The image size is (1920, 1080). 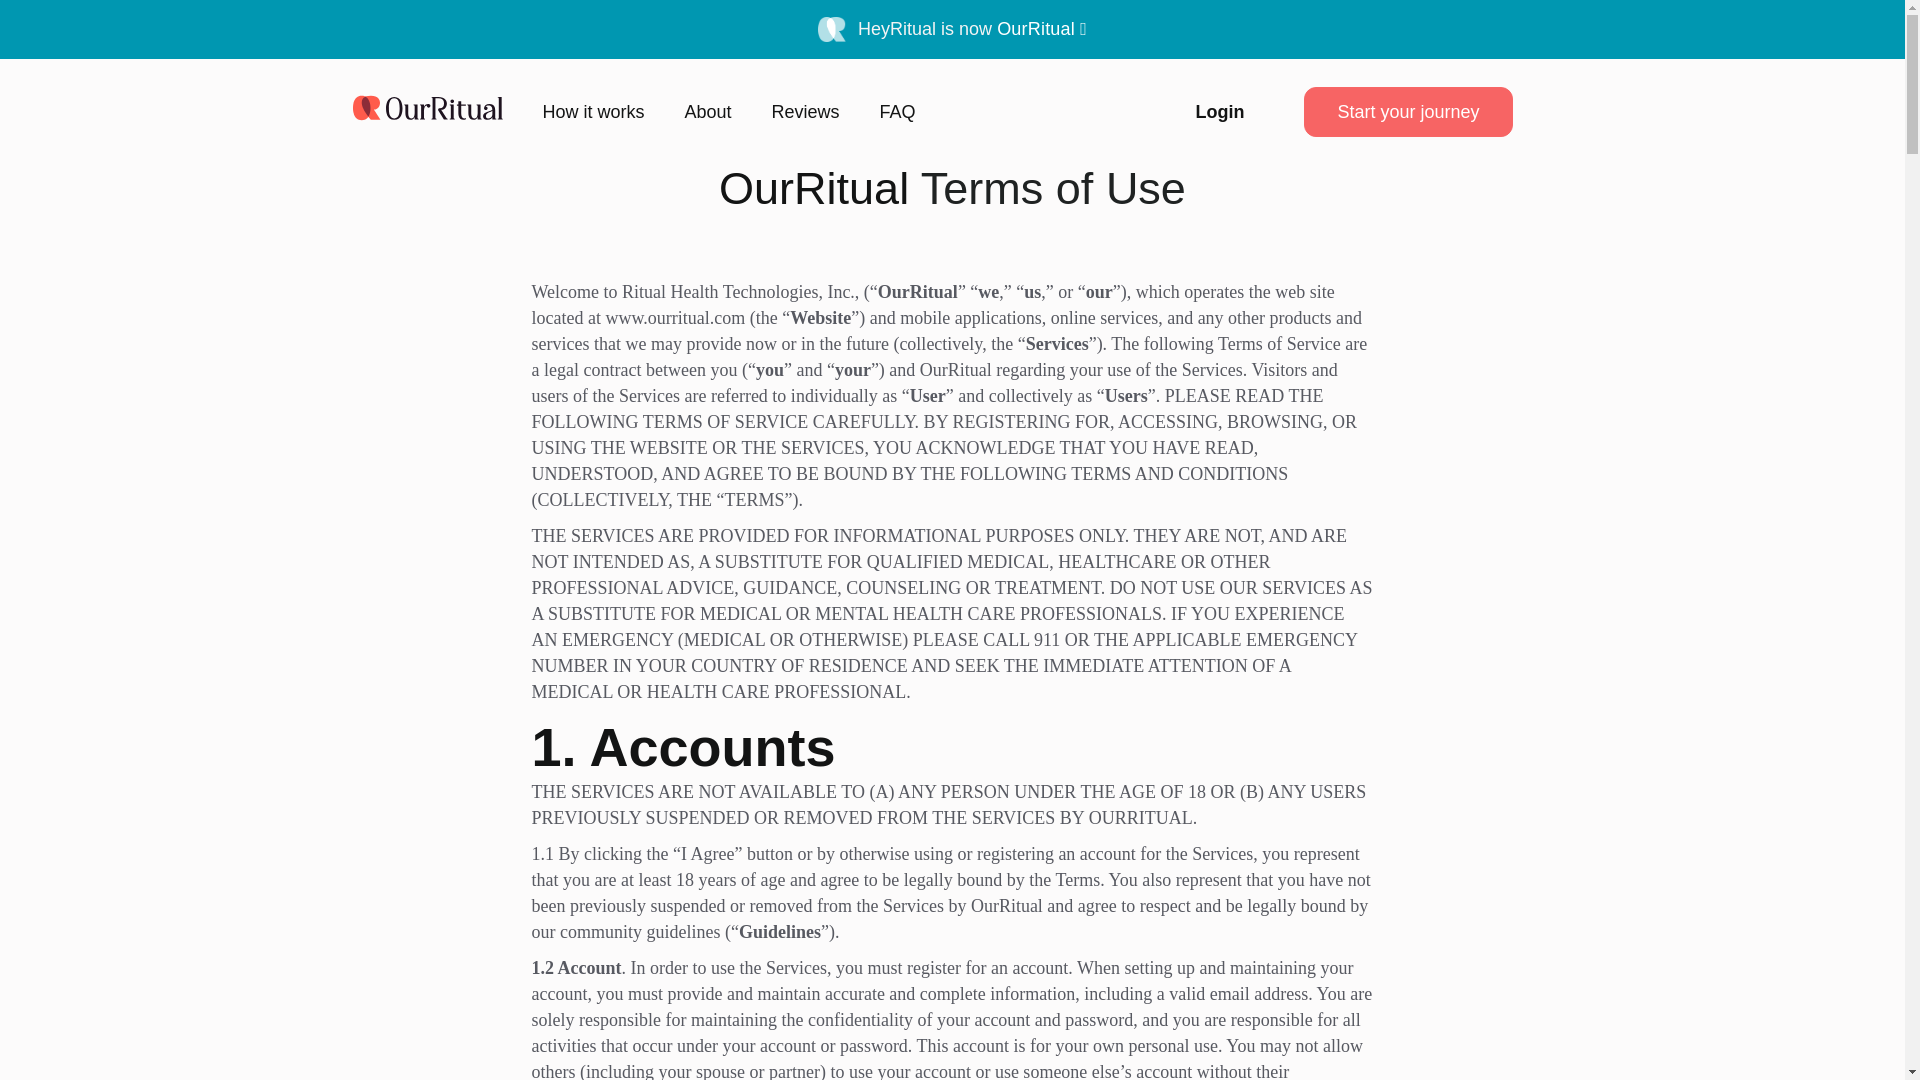 What do you see at coordinates (806, 112) in the screenshot?
I see `Reviews` at bounding box center [806, 112].